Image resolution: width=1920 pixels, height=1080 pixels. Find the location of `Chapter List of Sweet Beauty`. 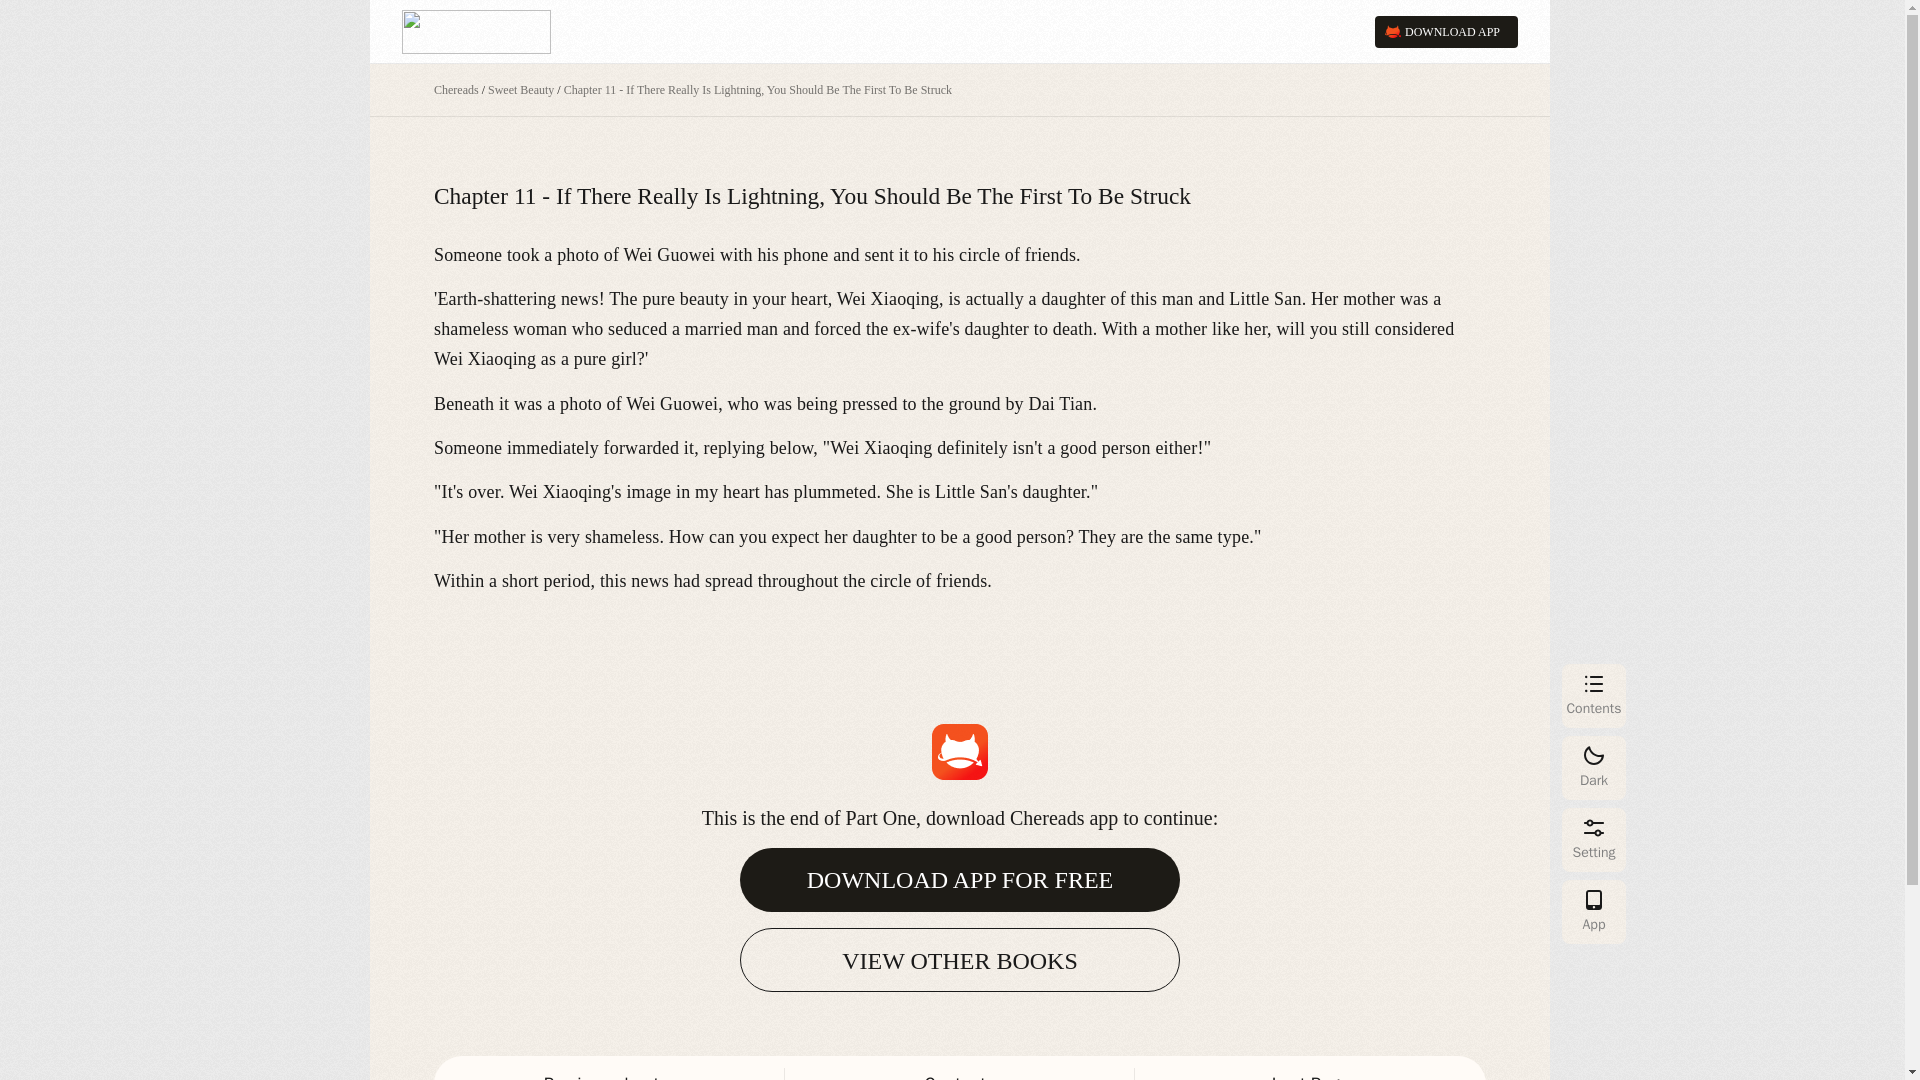

Chapter List of Sweet Beauty is located at coordinates (520, 90).